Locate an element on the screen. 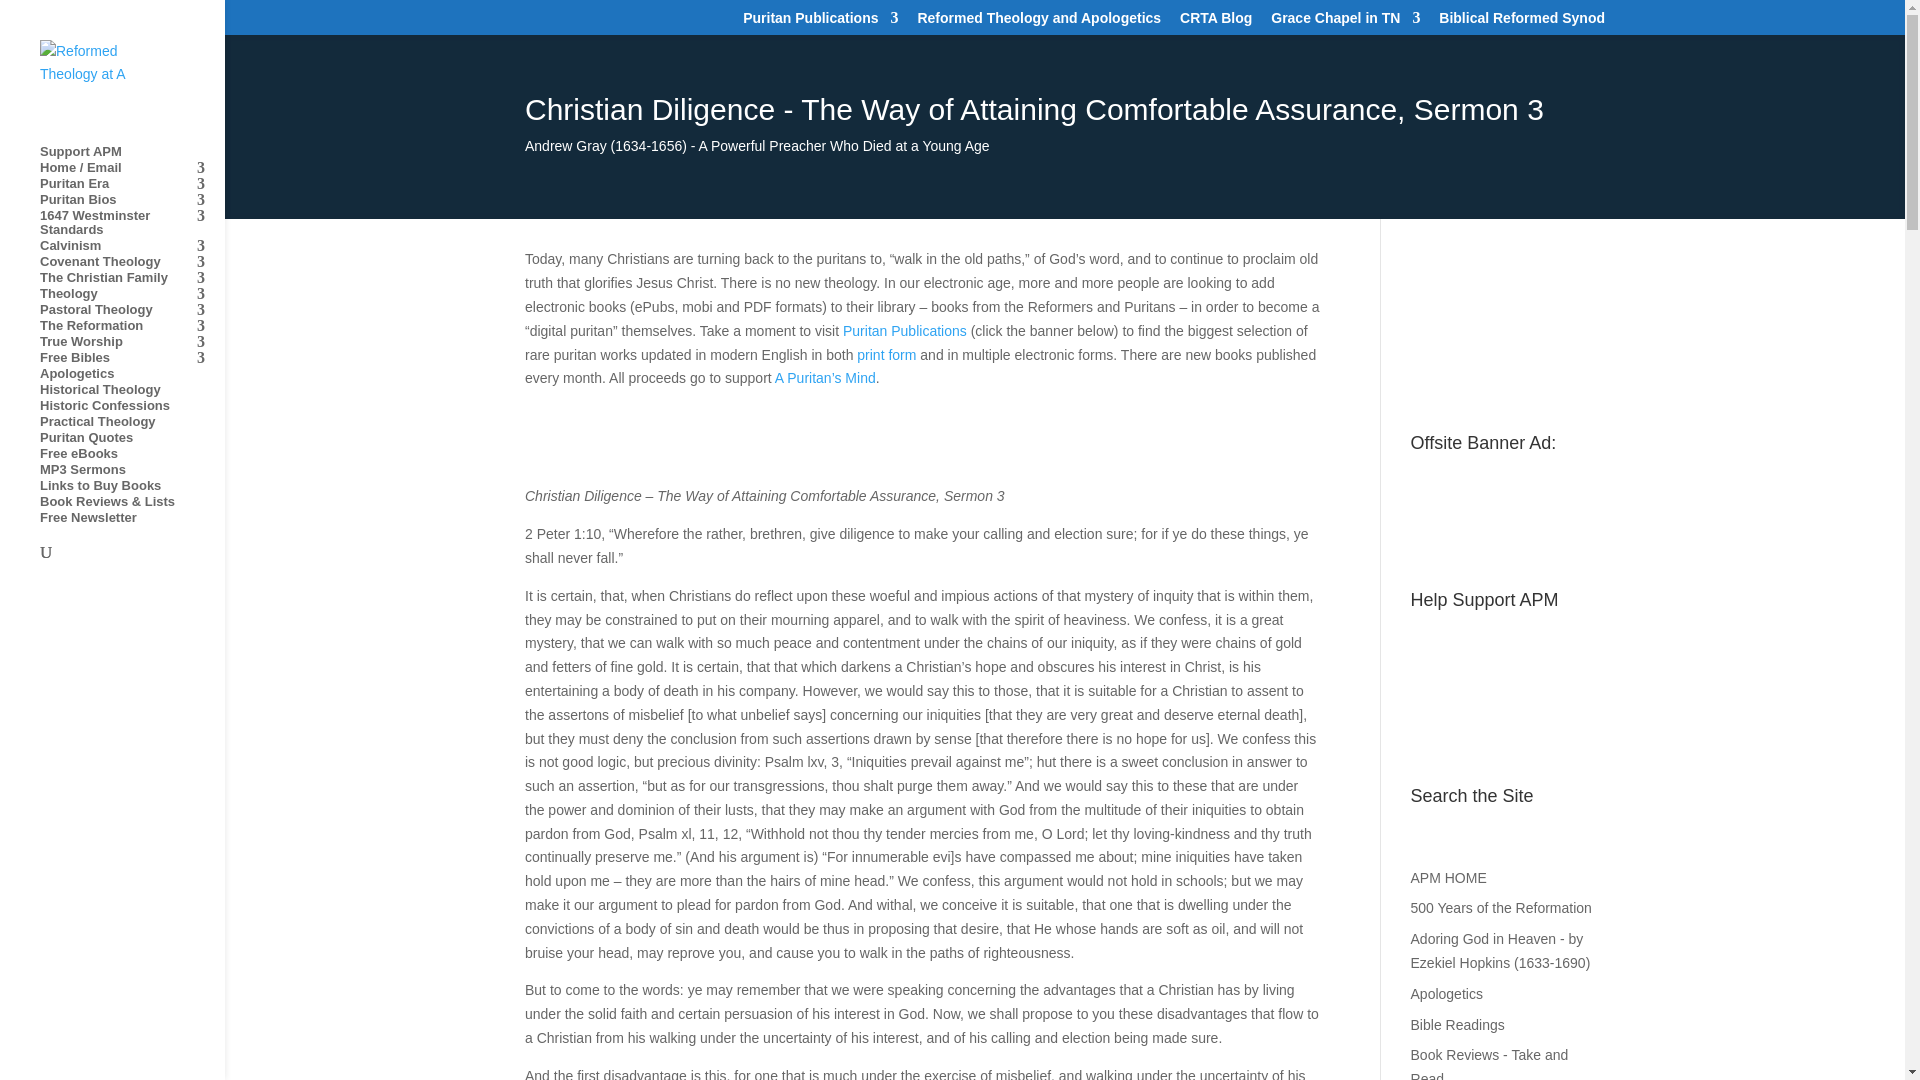  Puritan Bios is located at coordinates (132, 201).